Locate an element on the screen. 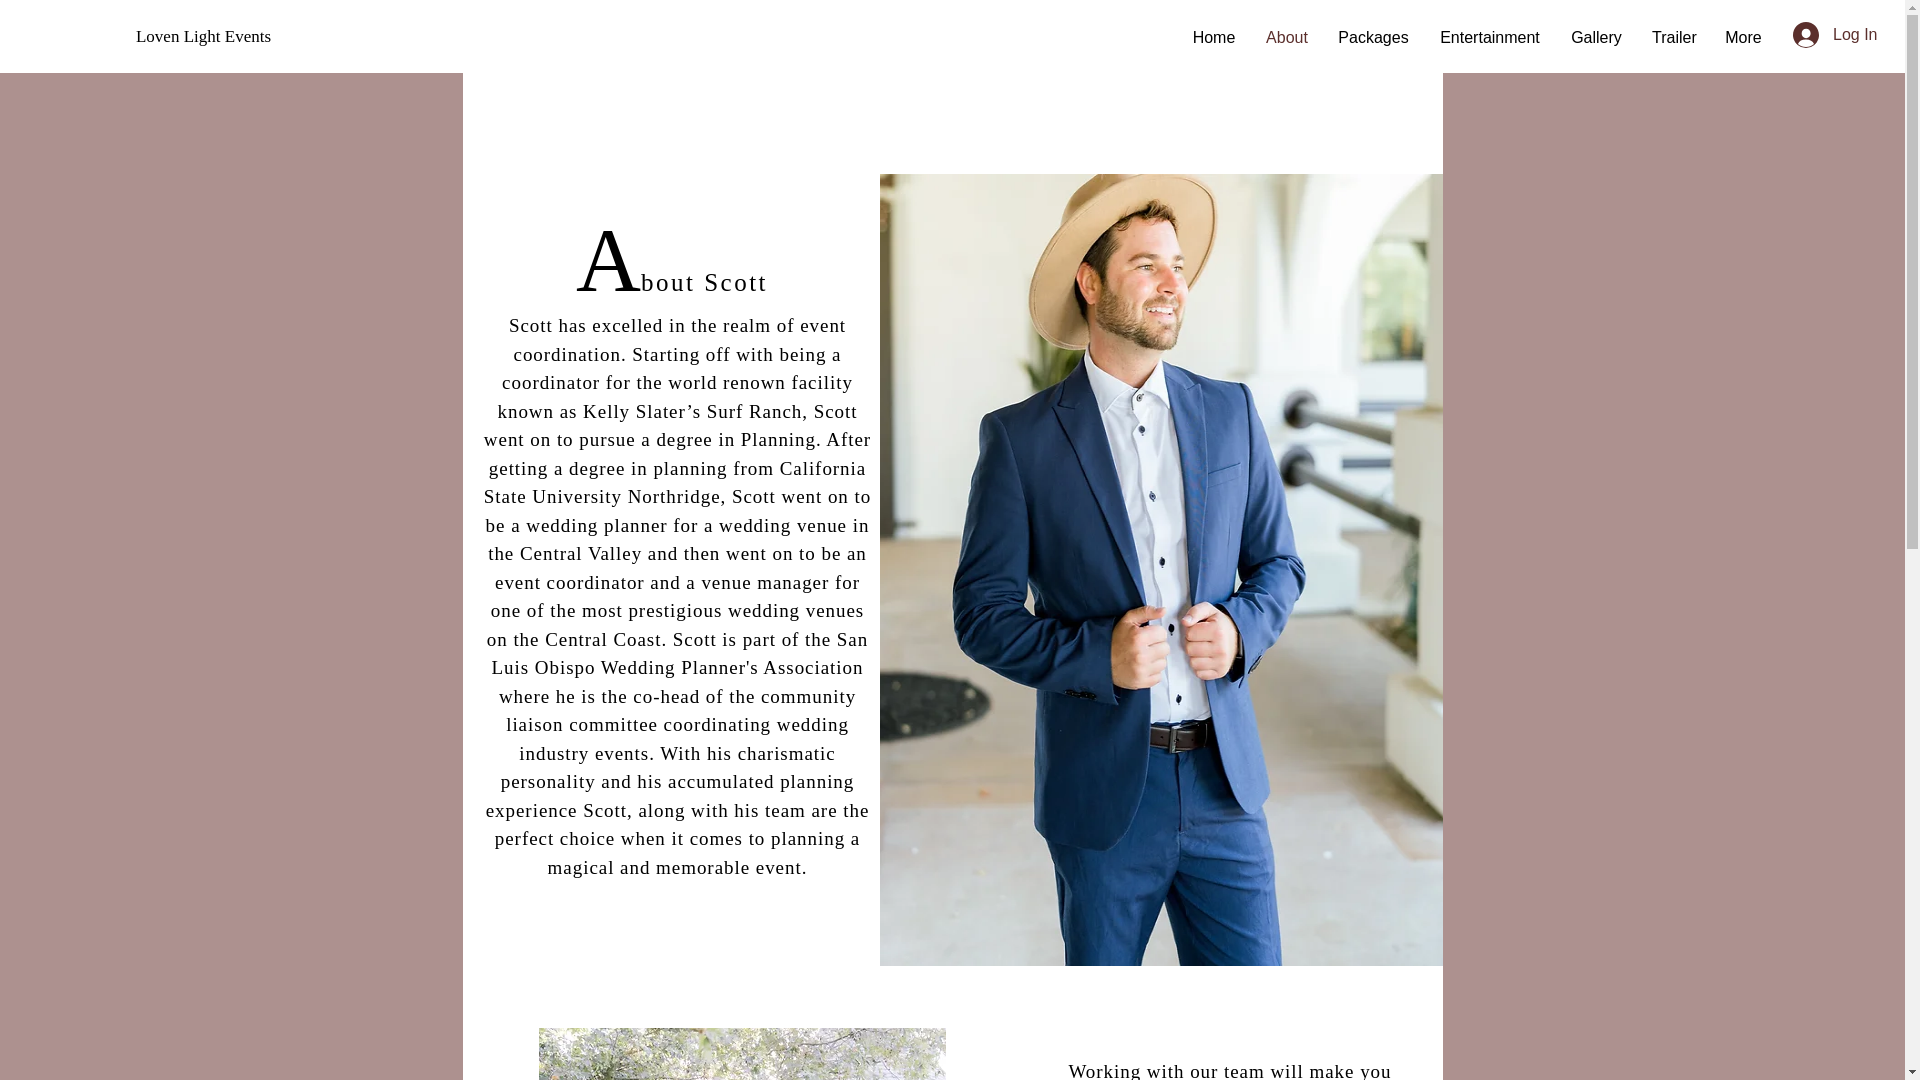 The image size is (1920, 1080). Trailer is located at coordinates (1674, 37).